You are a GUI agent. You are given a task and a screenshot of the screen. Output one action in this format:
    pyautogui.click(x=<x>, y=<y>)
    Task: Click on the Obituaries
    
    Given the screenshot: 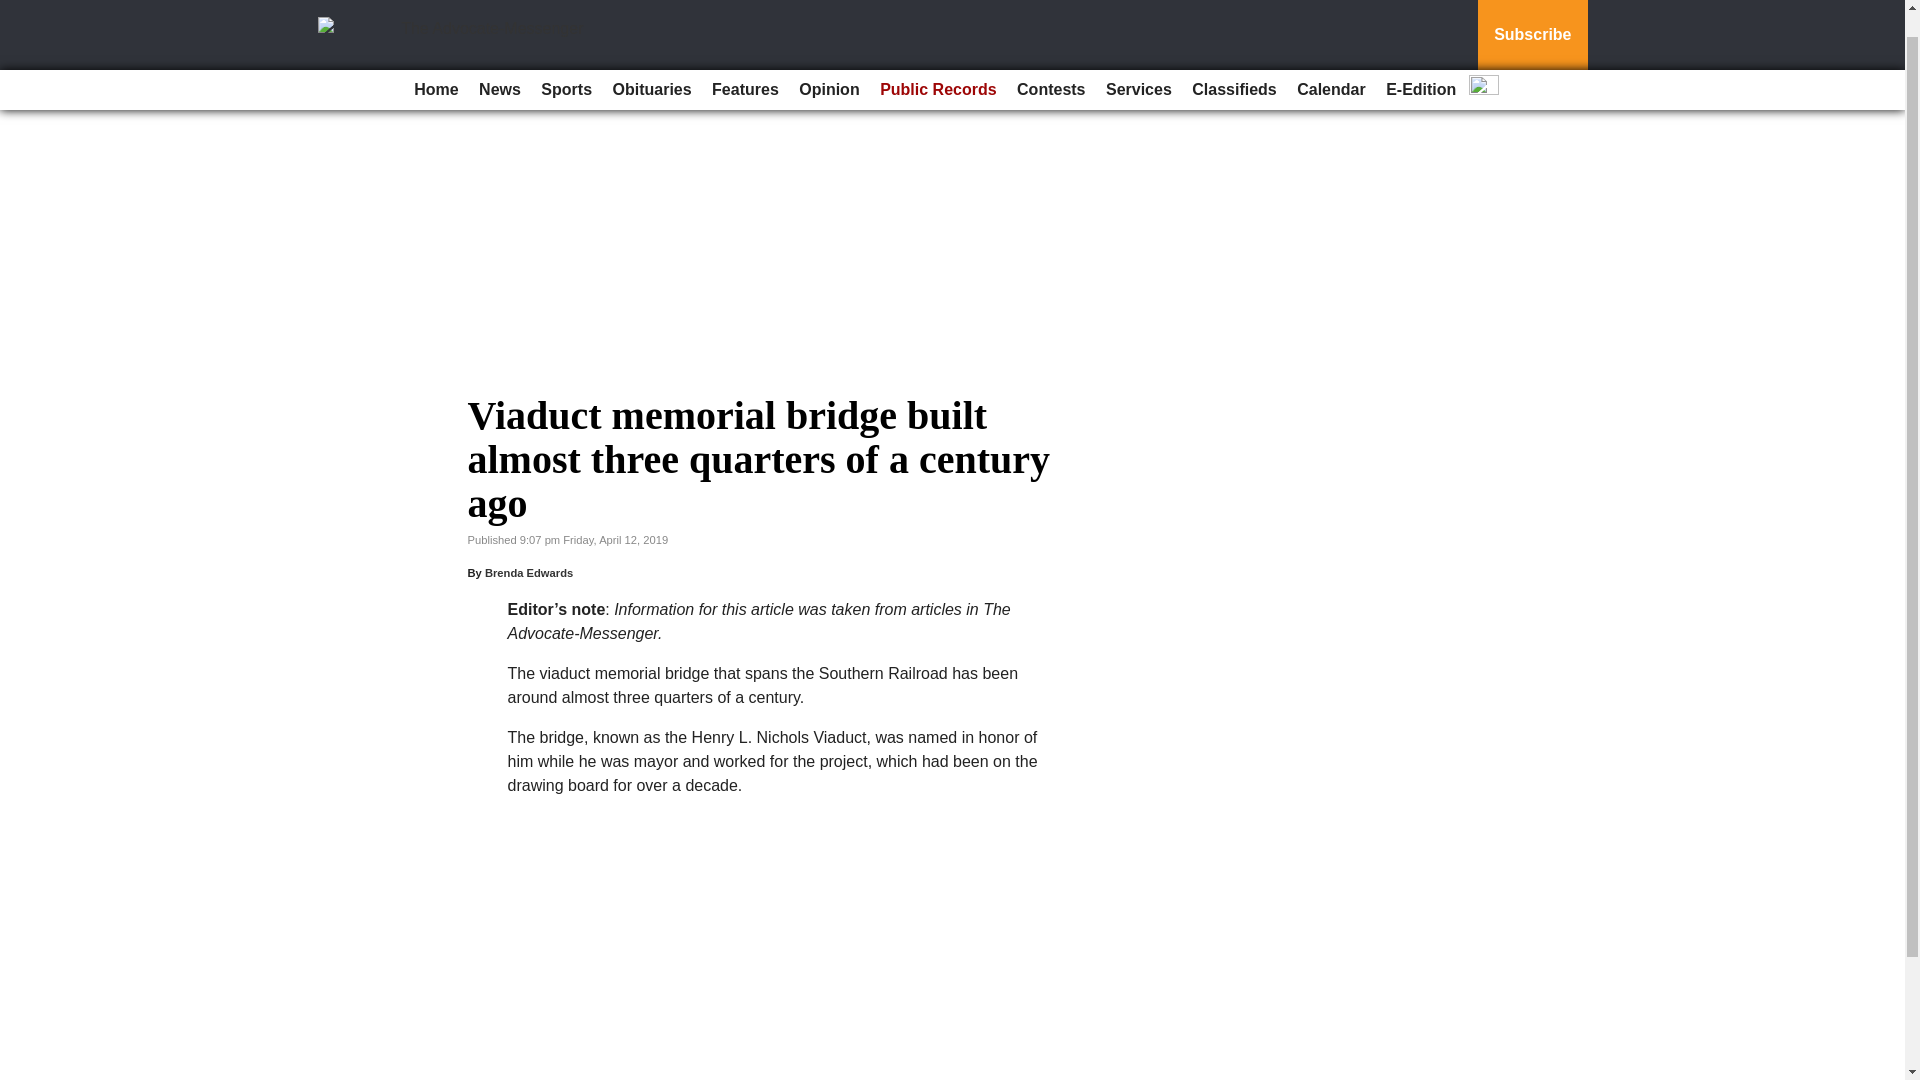 What is the action you would take?
    pyautogui.click(x=651, y=63)
    